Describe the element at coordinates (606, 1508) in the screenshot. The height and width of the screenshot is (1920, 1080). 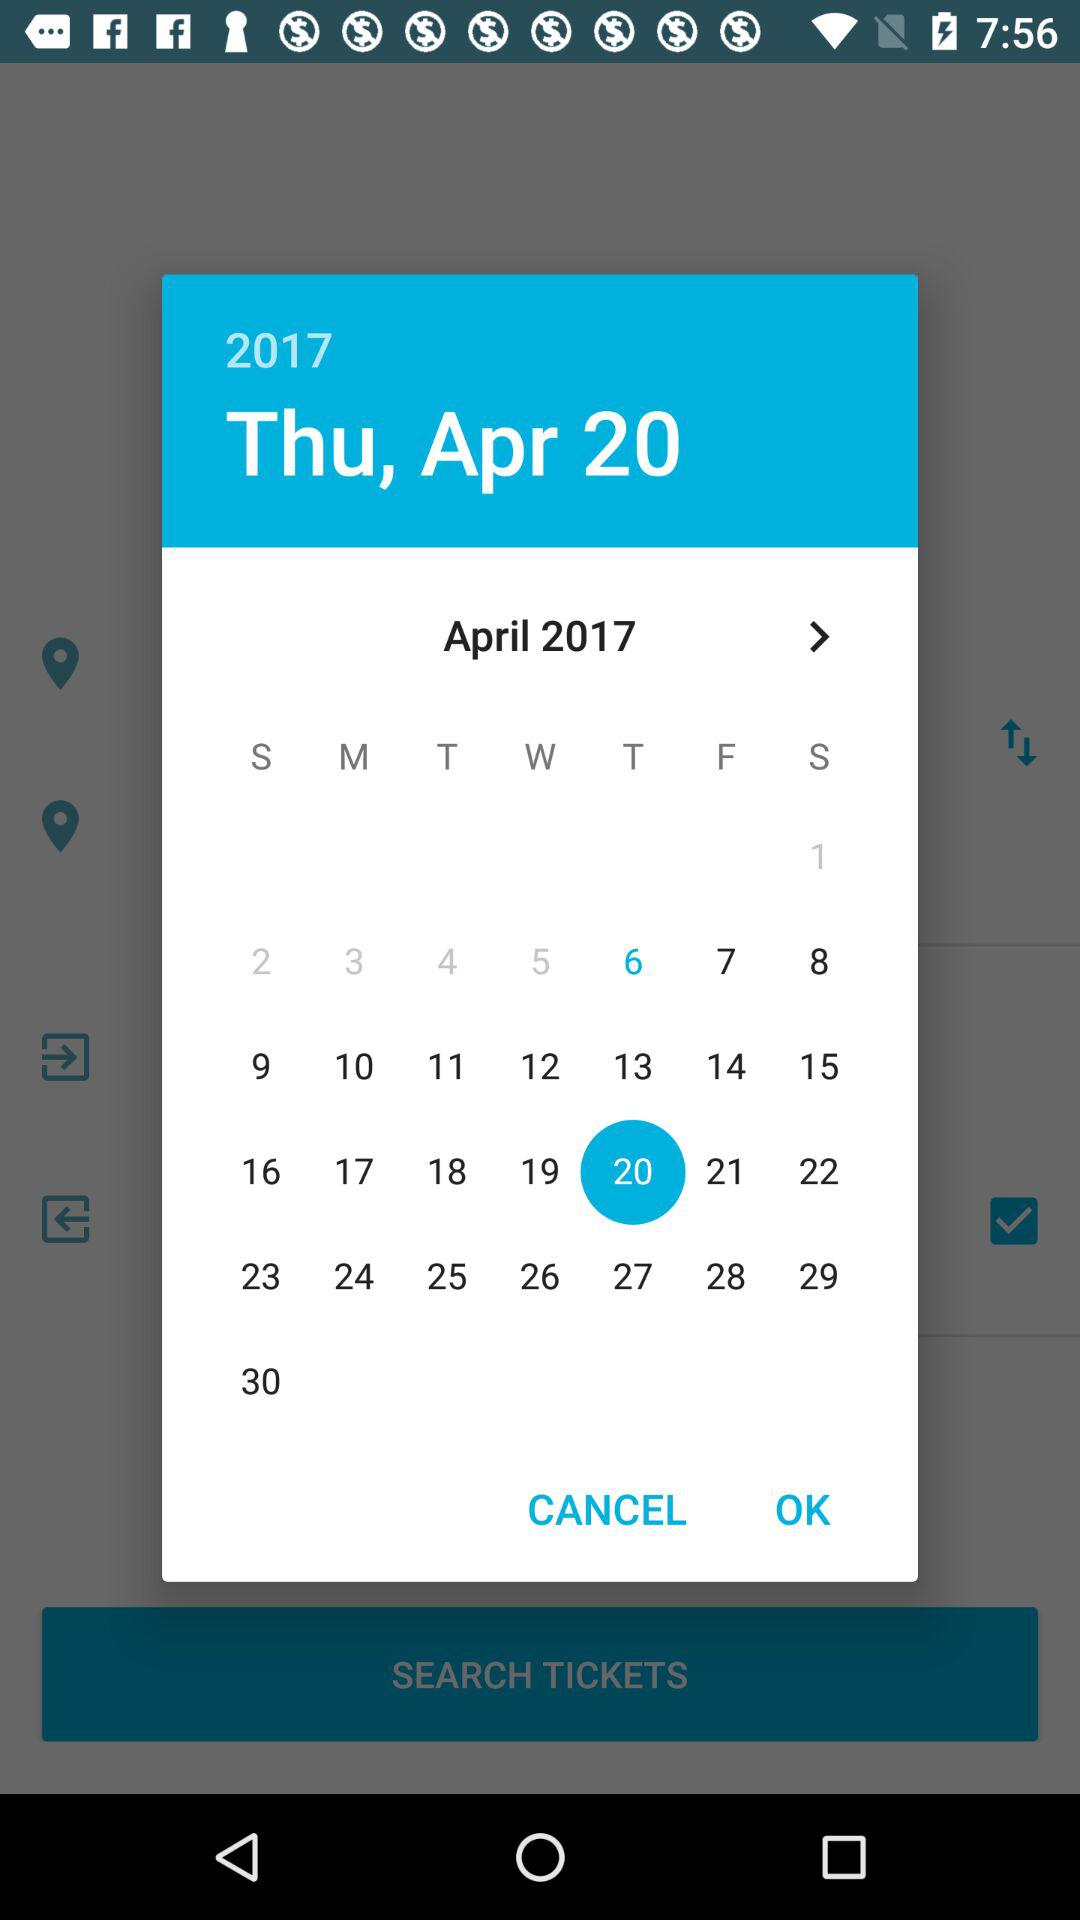
I see `swipe until the cancel` at that location.